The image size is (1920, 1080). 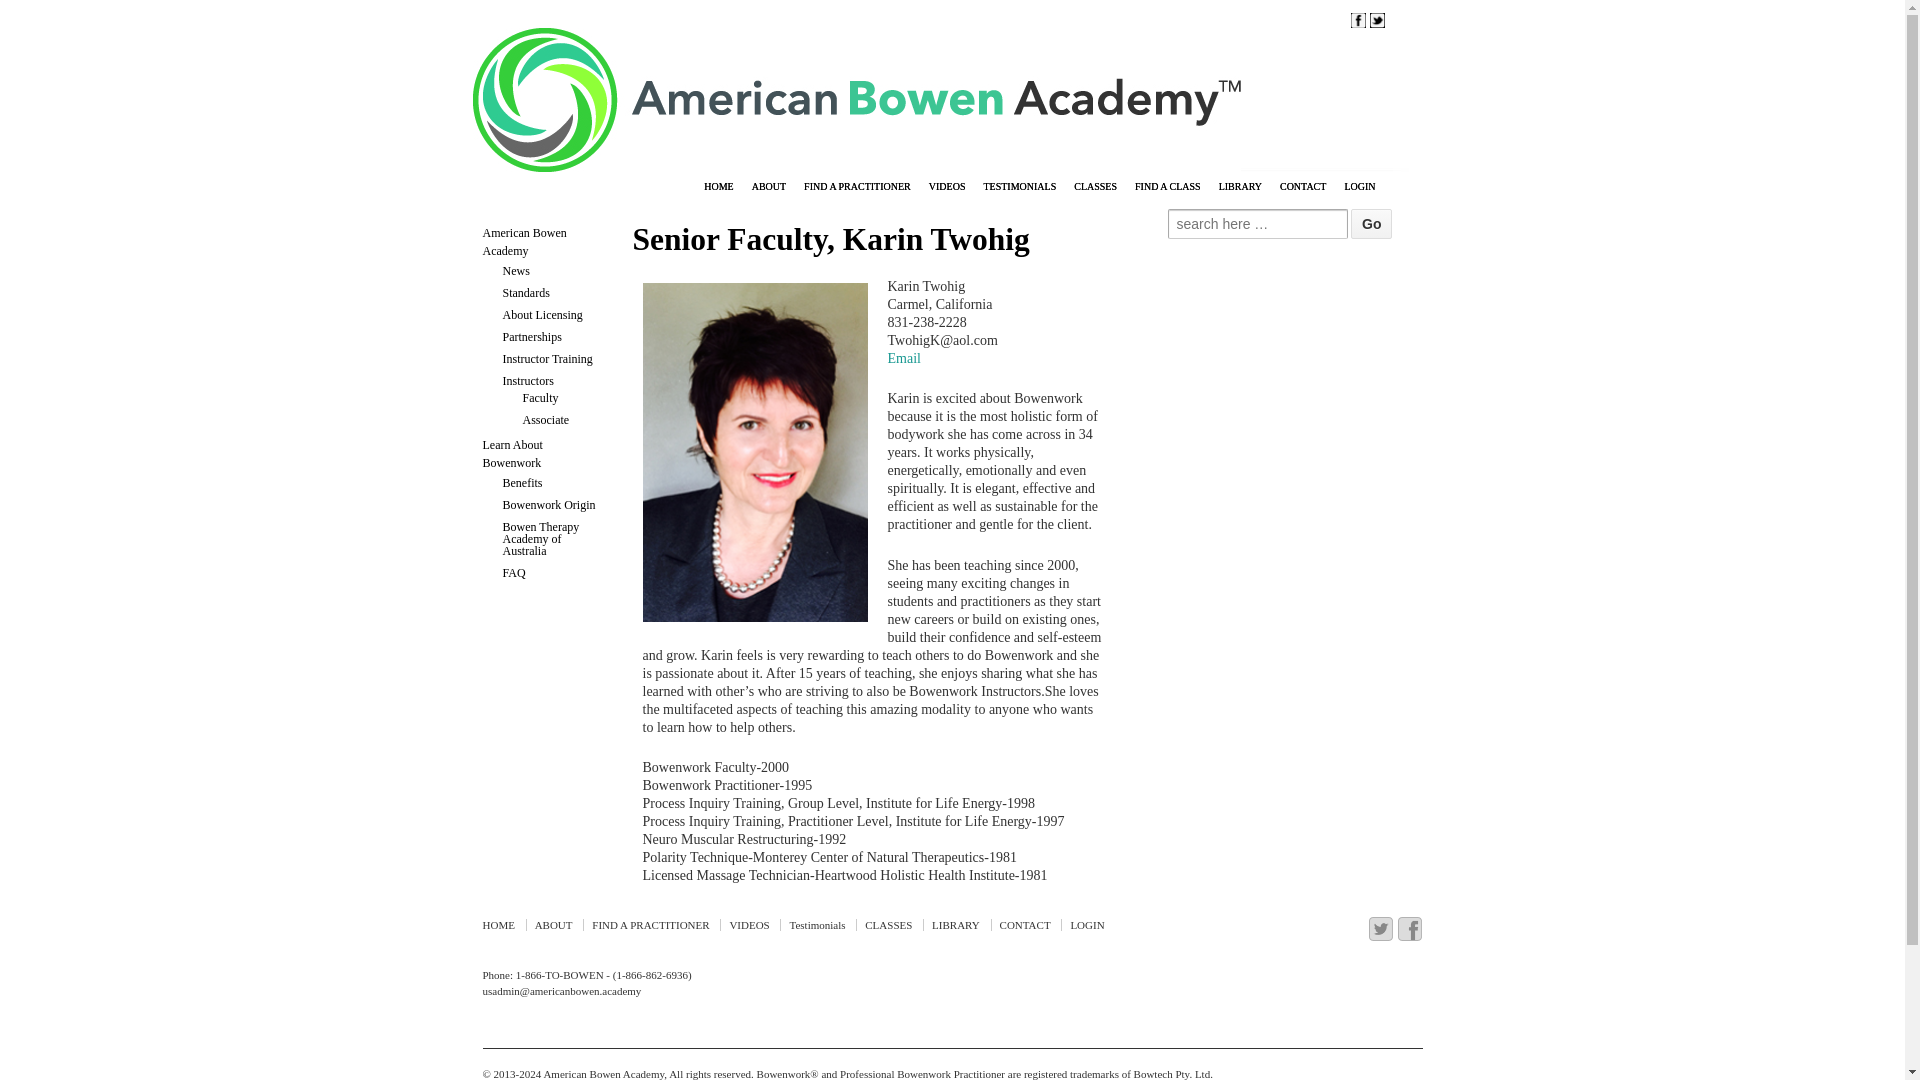 What do you see at coordinates (856, 188) in the screenshot?
I see `FIND A PRACTITIONER` at bounding box center [856, 188].